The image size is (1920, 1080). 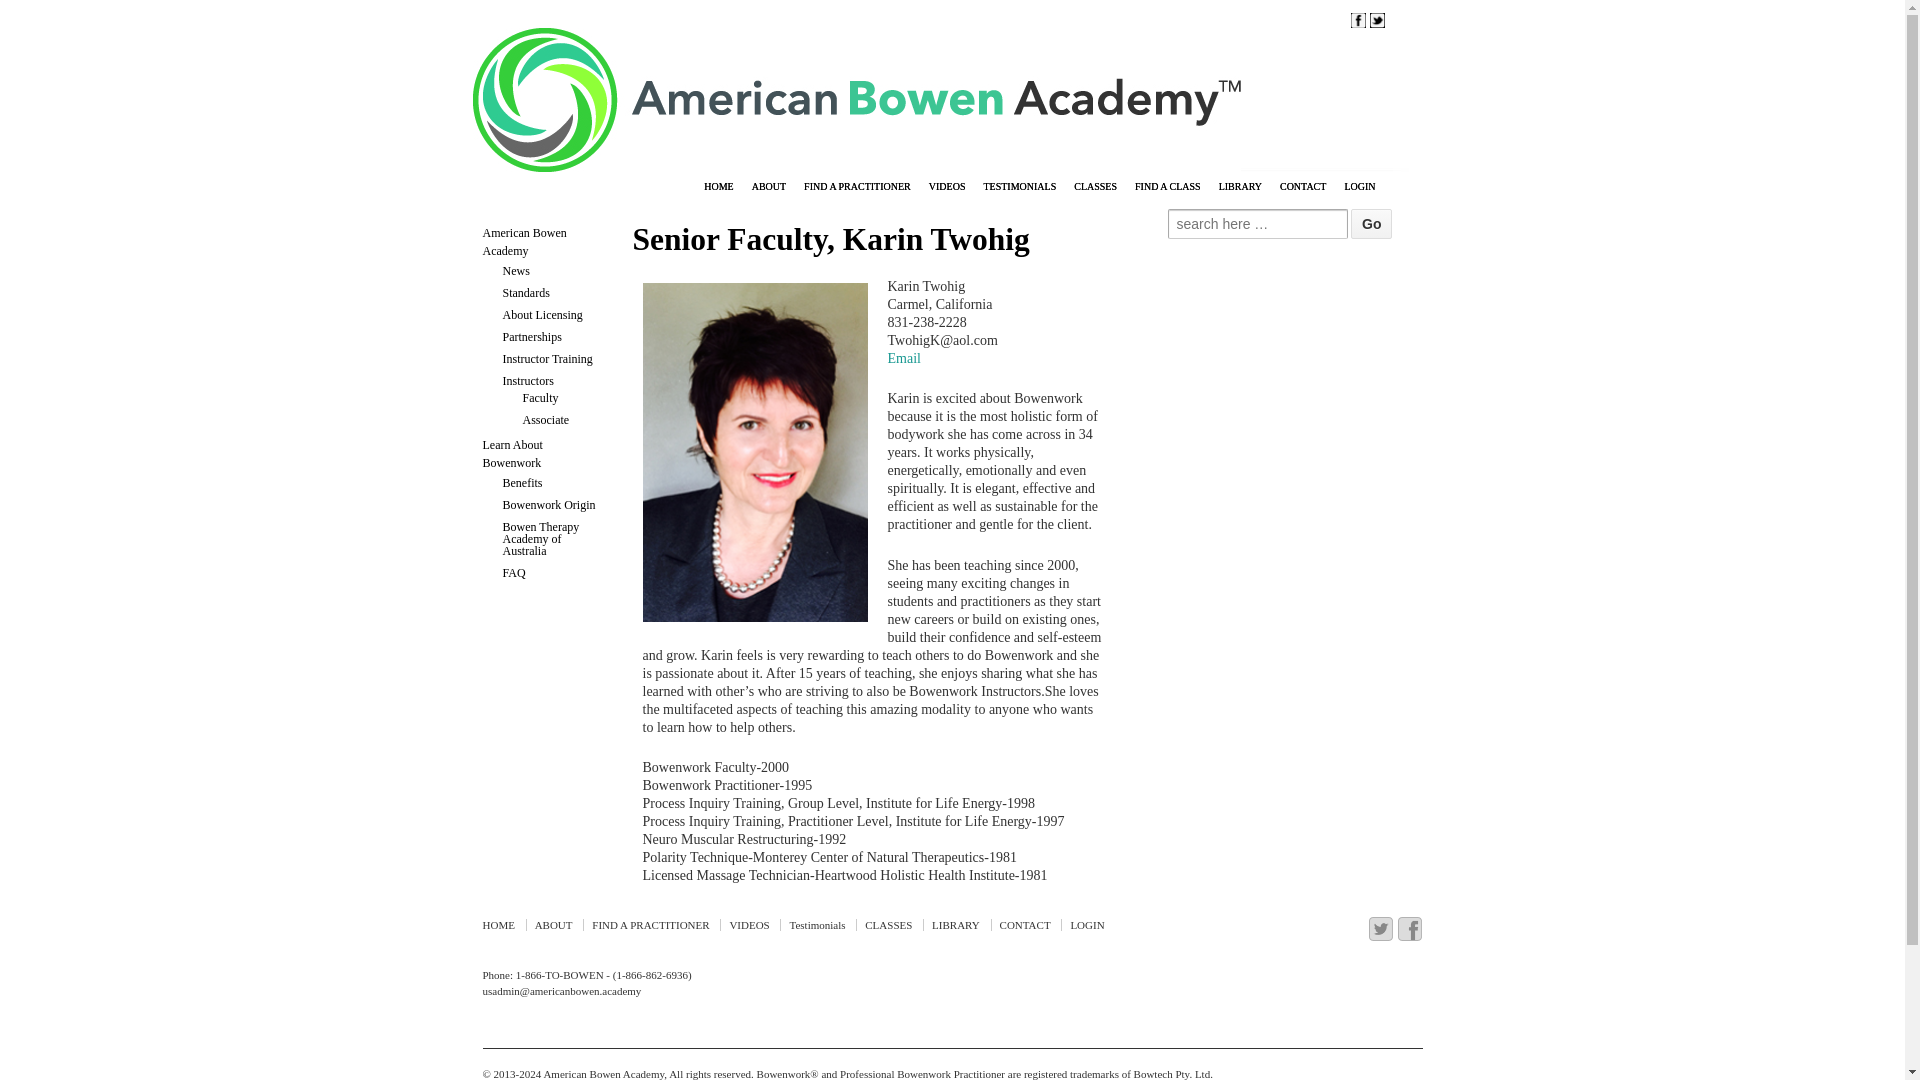 What do you see at coordinates (856, 188) in the screenshot?
I see `FIND A PRACTITIONER` at bounding box center [856, 188].